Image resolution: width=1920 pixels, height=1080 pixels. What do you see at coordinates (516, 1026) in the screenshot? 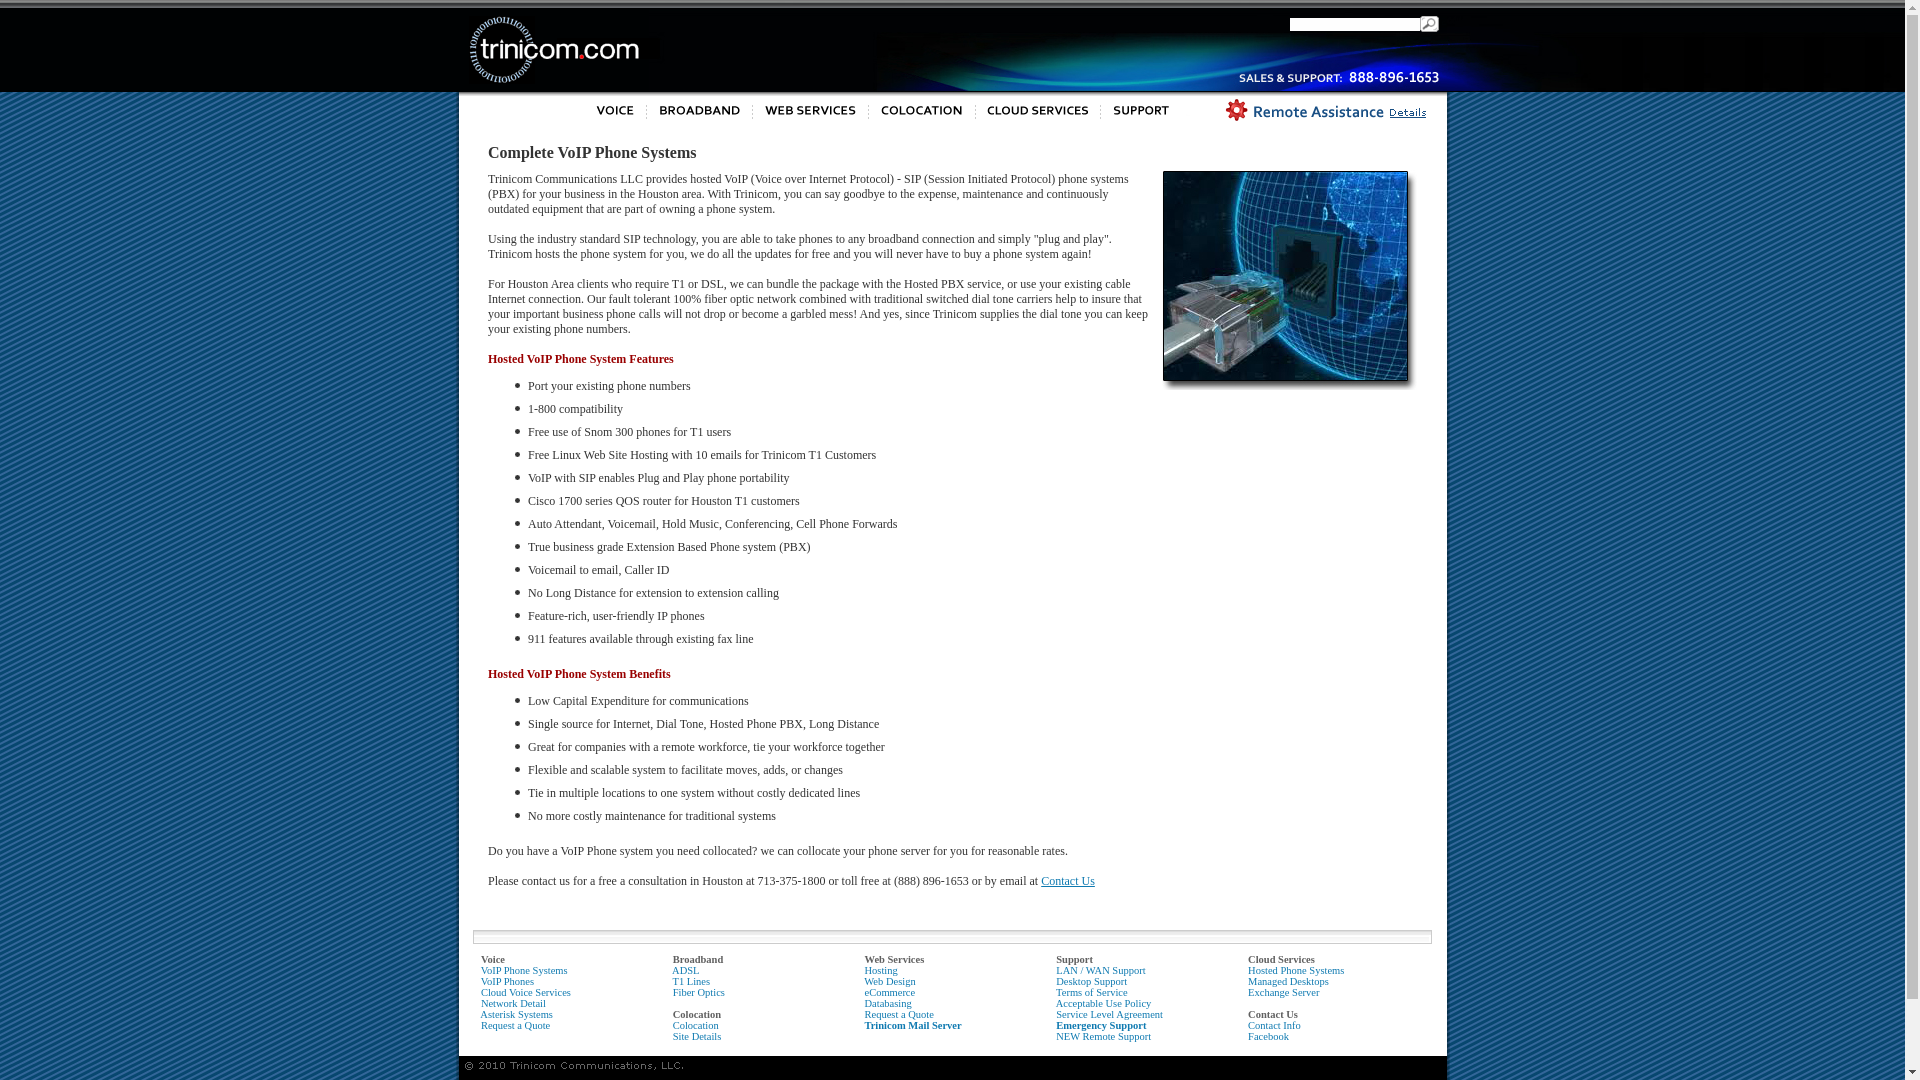
I see `Request a Quote` at bounding box center [516, 1026].